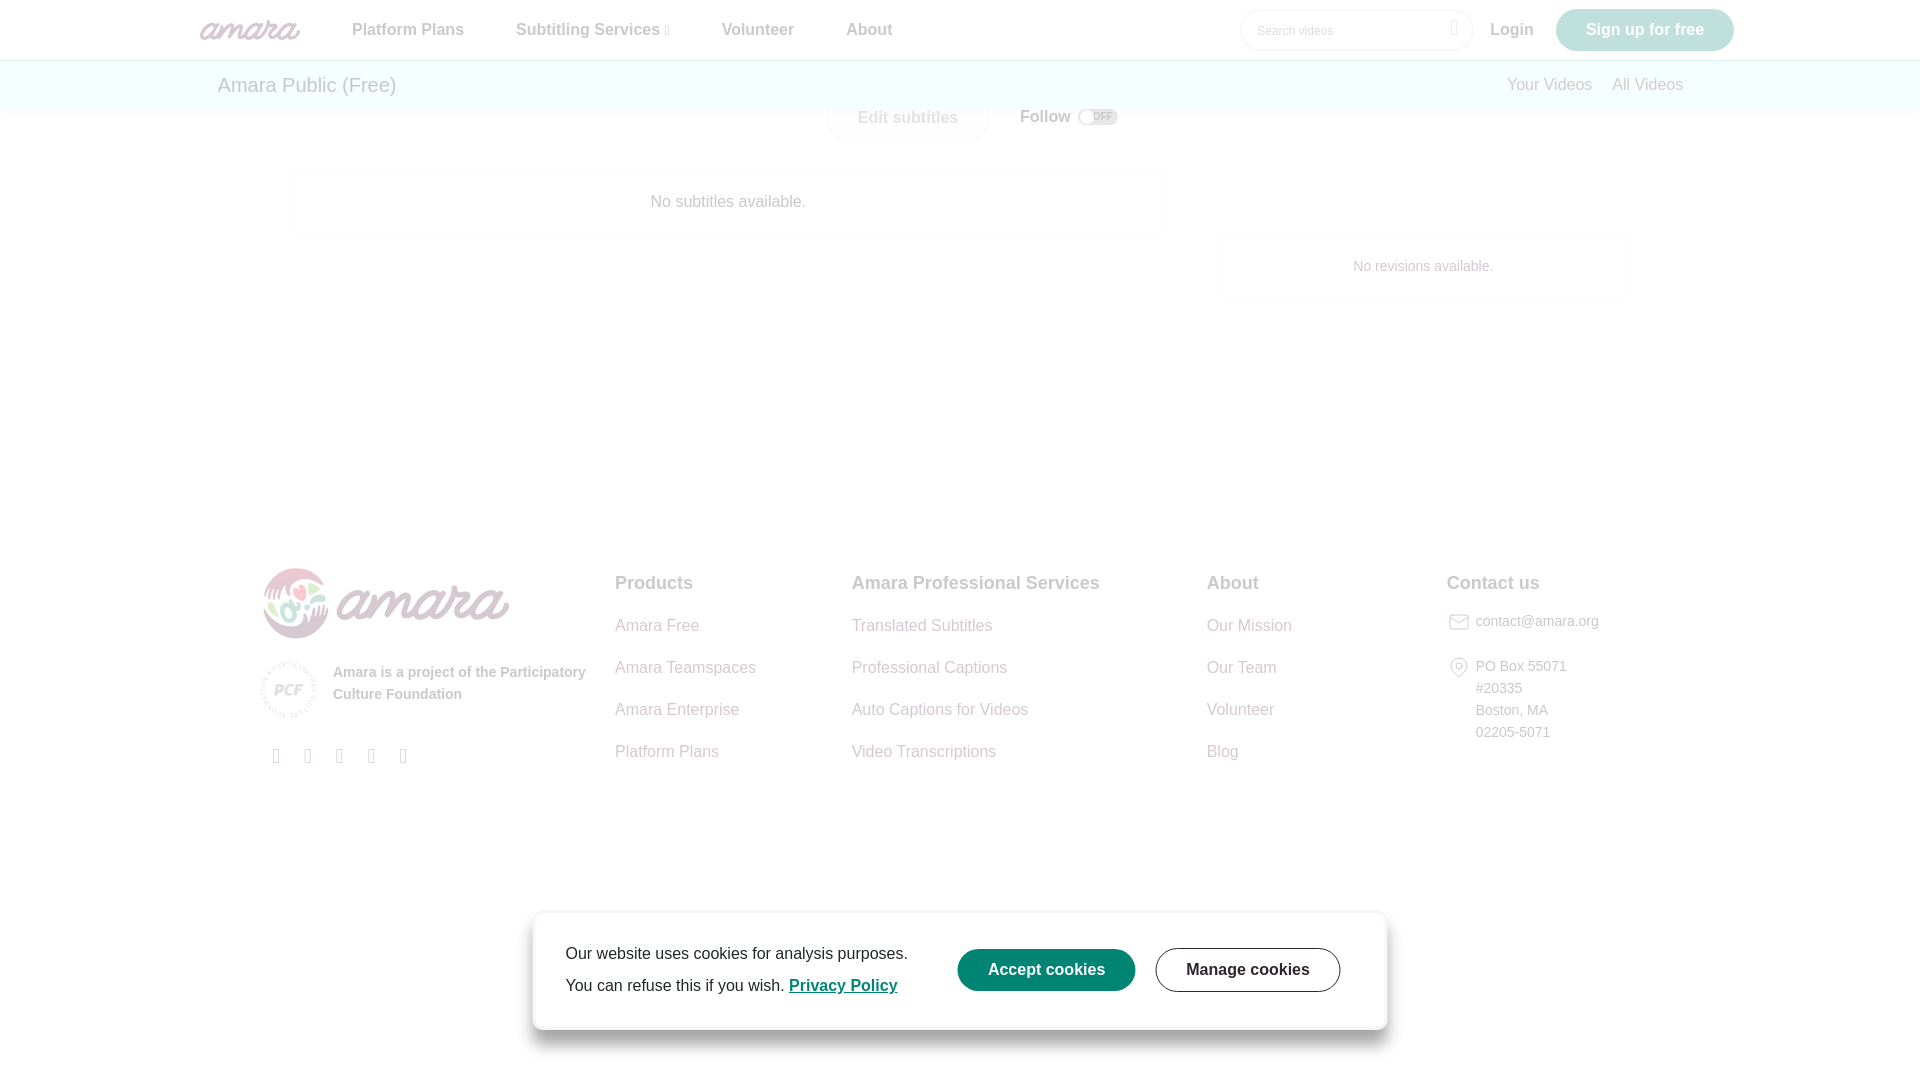 The height and width of the screenshot is (1080, 1920). I want to click on Amara is a project of the Participatory Culture Foundation, so click(427, 692).